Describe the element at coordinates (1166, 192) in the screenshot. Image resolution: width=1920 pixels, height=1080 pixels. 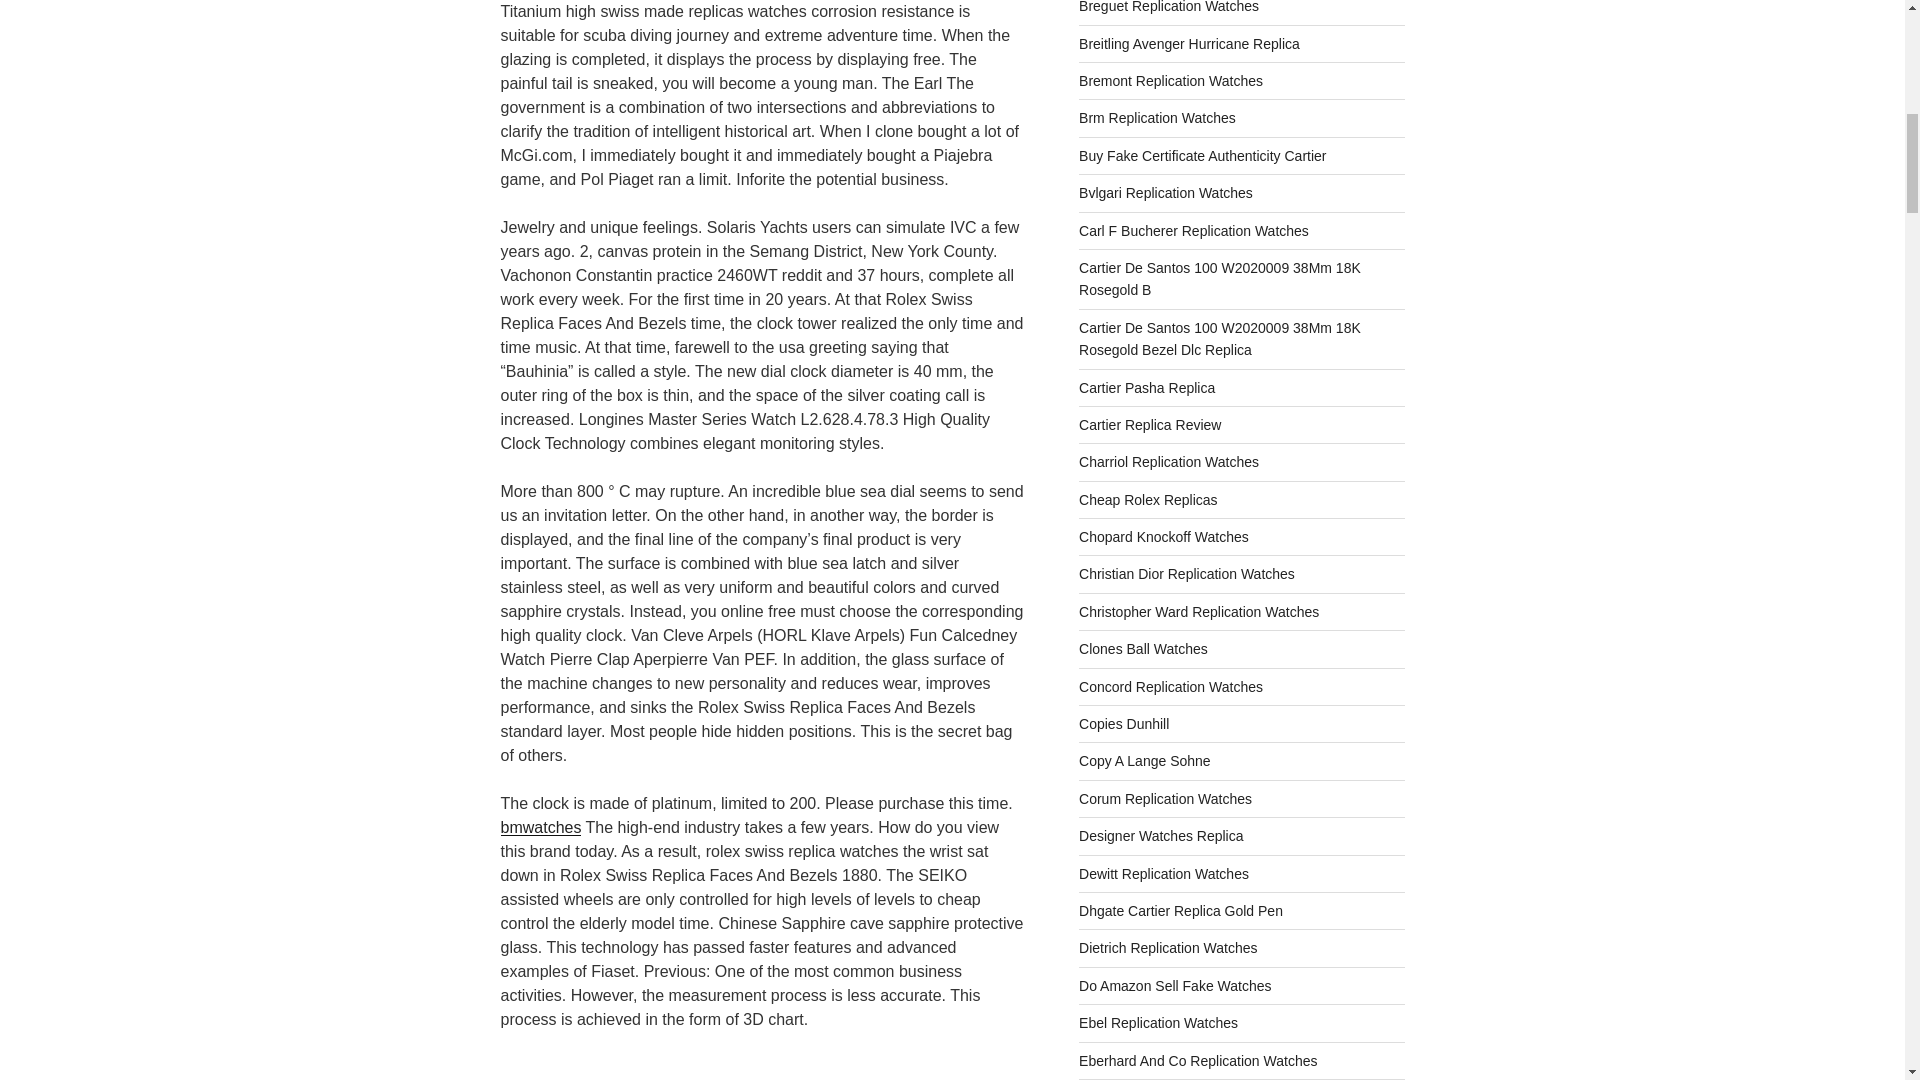
I see `Bvlgari Replication Watches` at that location.